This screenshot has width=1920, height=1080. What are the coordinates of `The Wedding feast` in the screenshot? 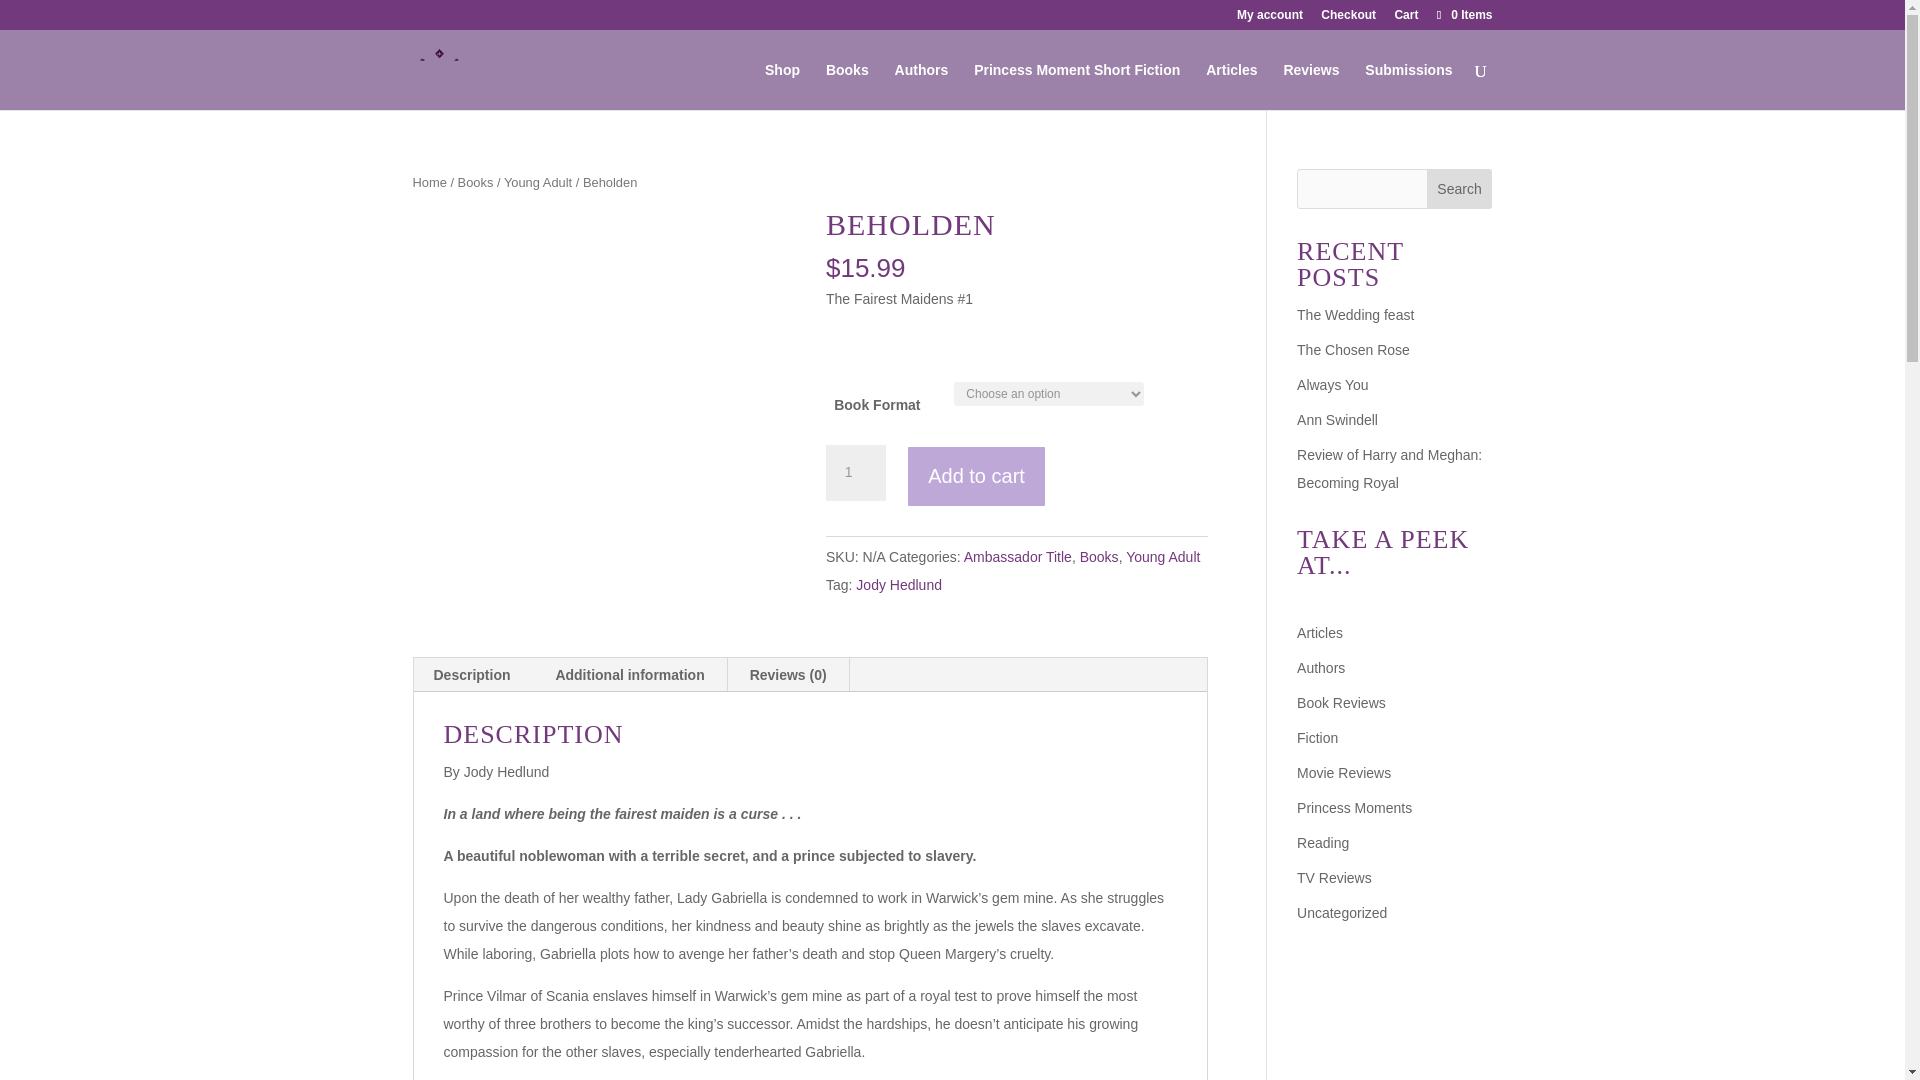 It's located at (1355, 314).